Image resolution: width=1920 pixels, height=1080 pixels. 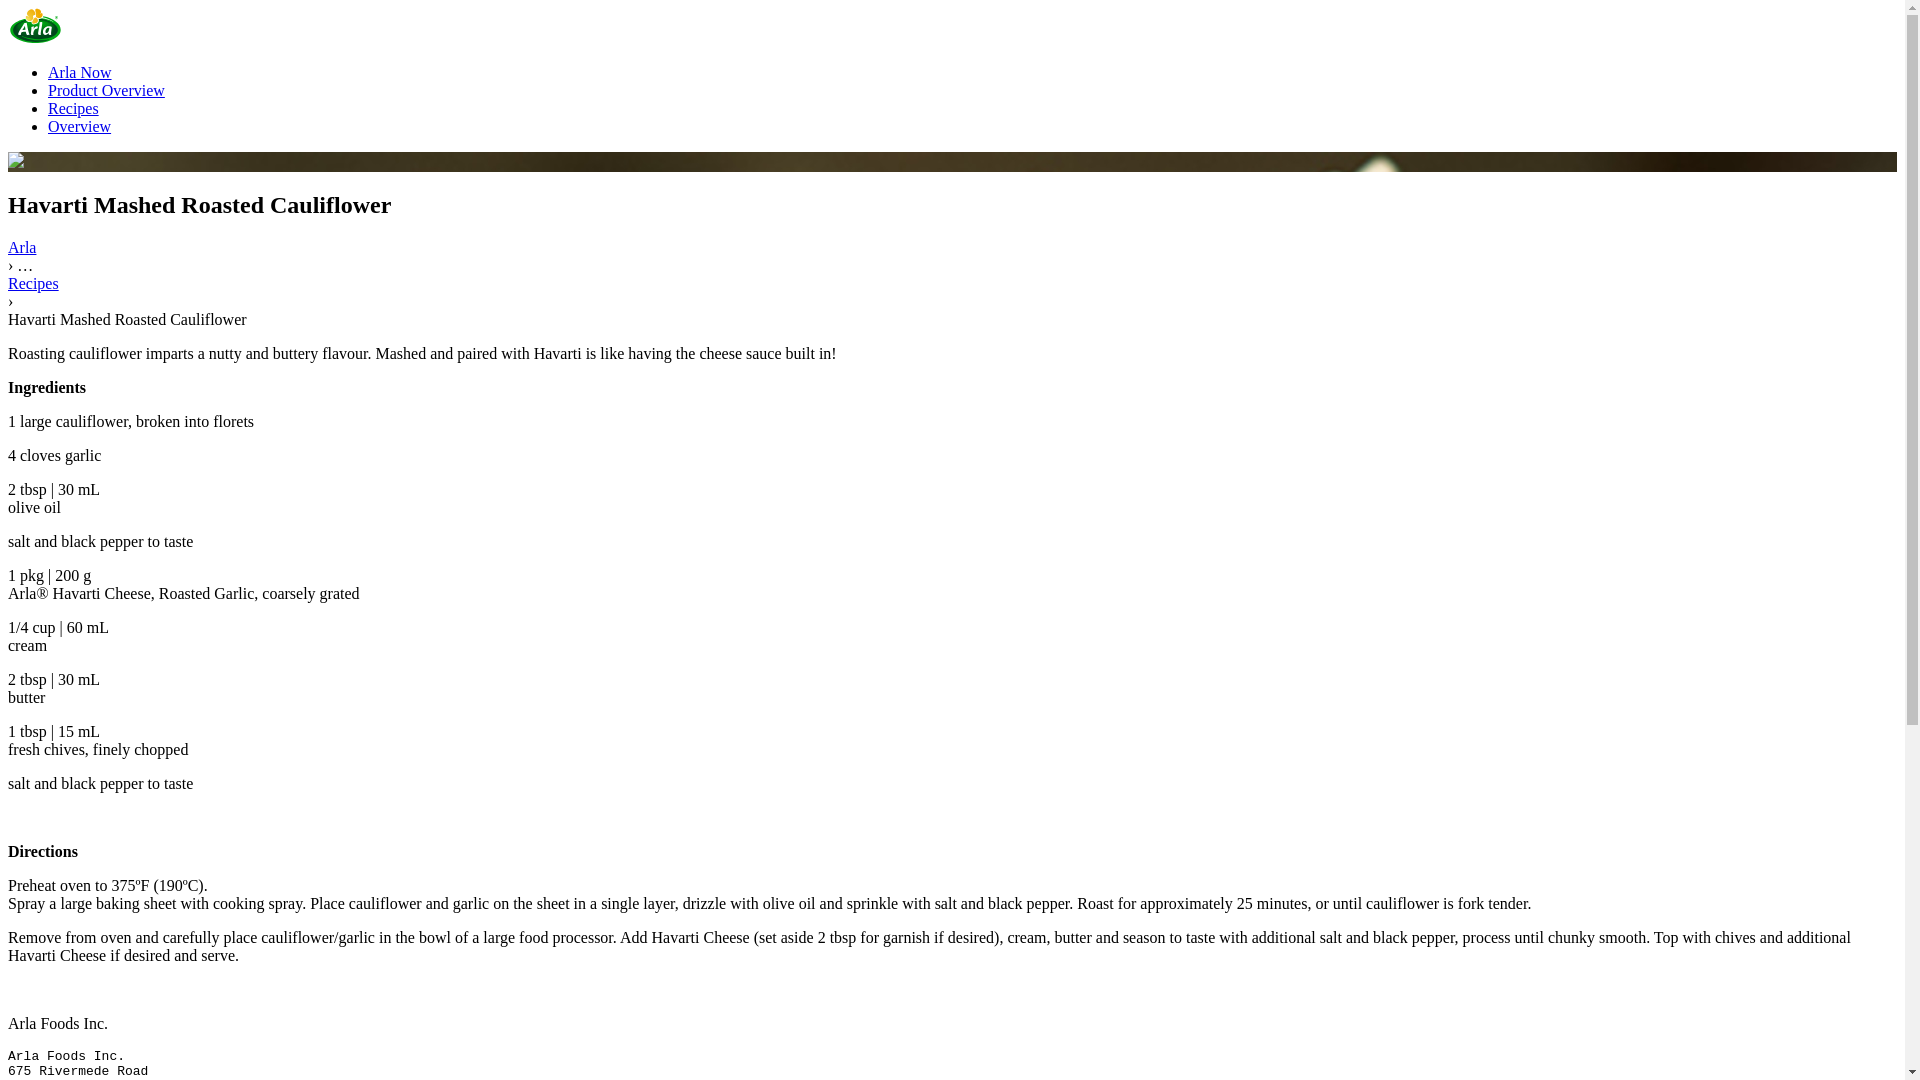 I want to click on Product Overview, so click(x=106, y=90).